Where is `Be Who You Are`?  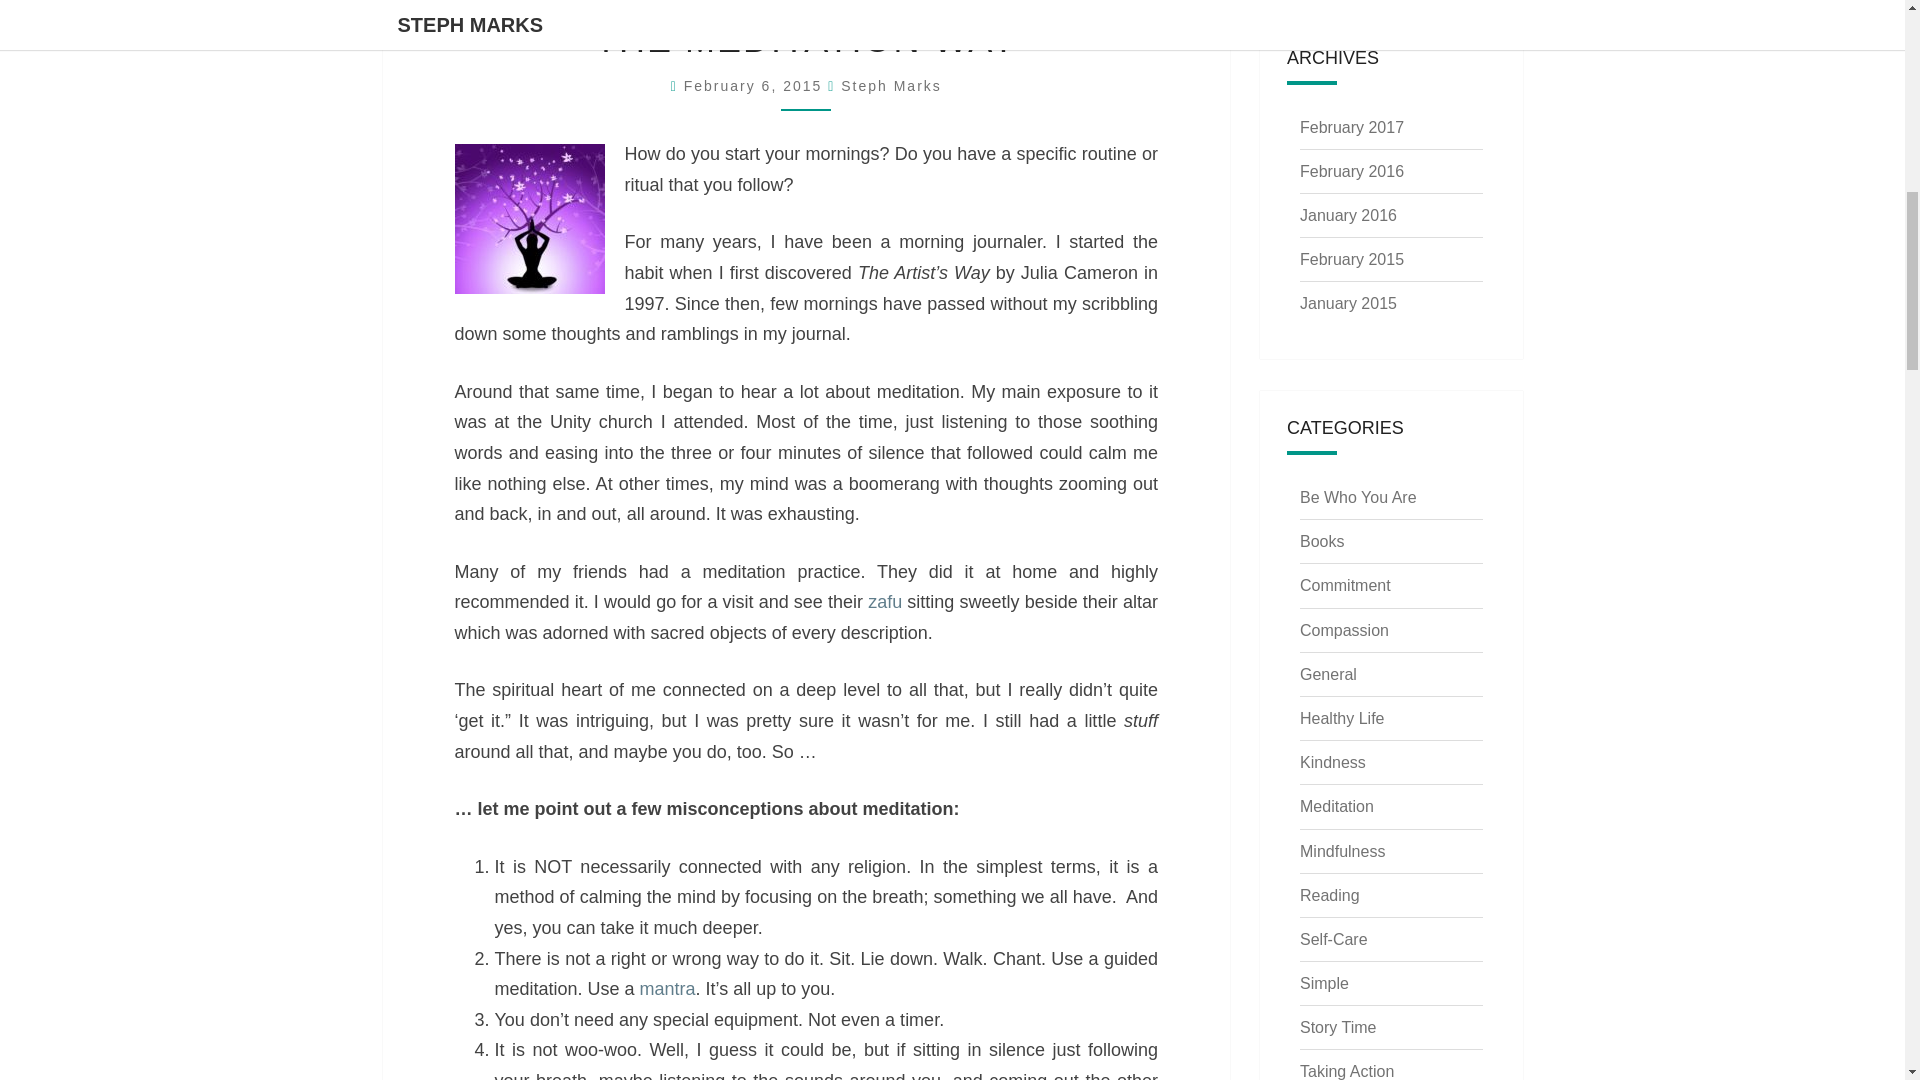
Be Who You Are is located at coordinates (1358, 498).